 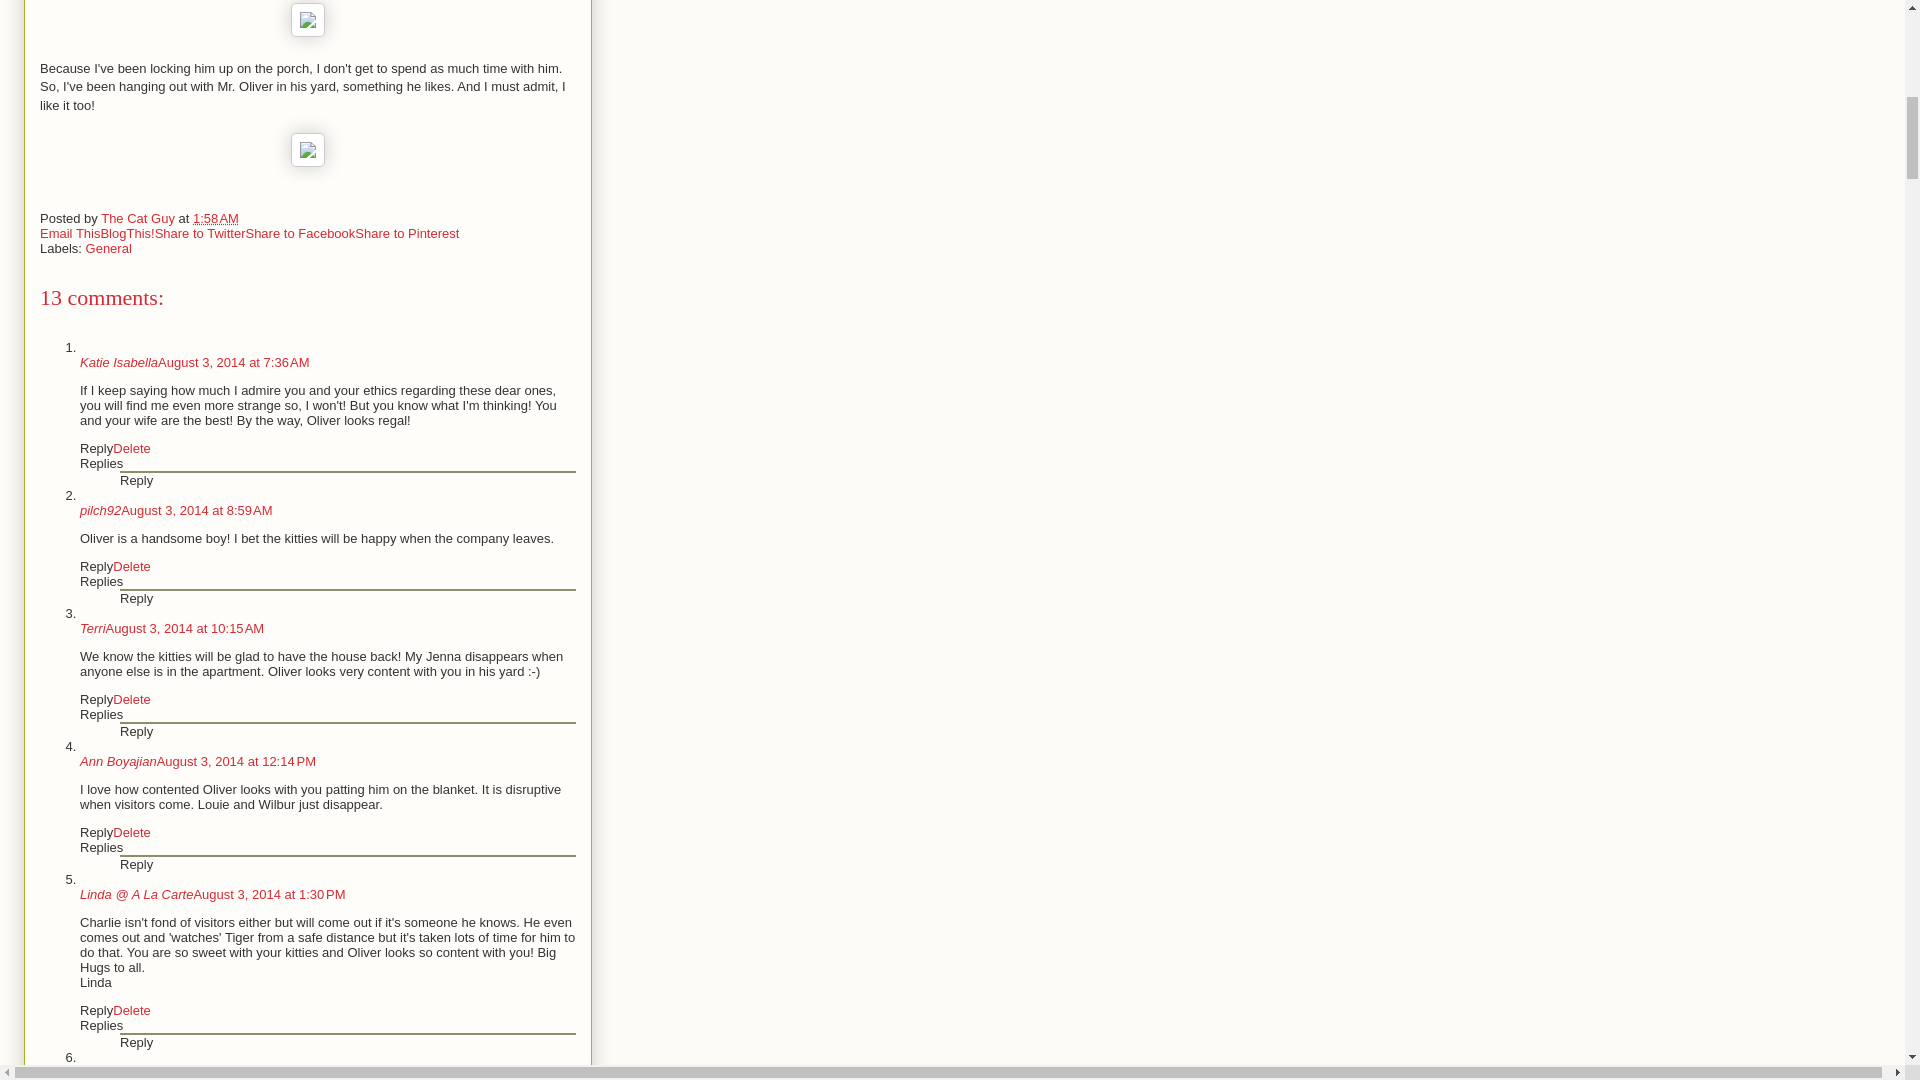 What do you see at coordinates (96, 448) in the screenshot?
I see `Reply` at bounding box center [96, 448].